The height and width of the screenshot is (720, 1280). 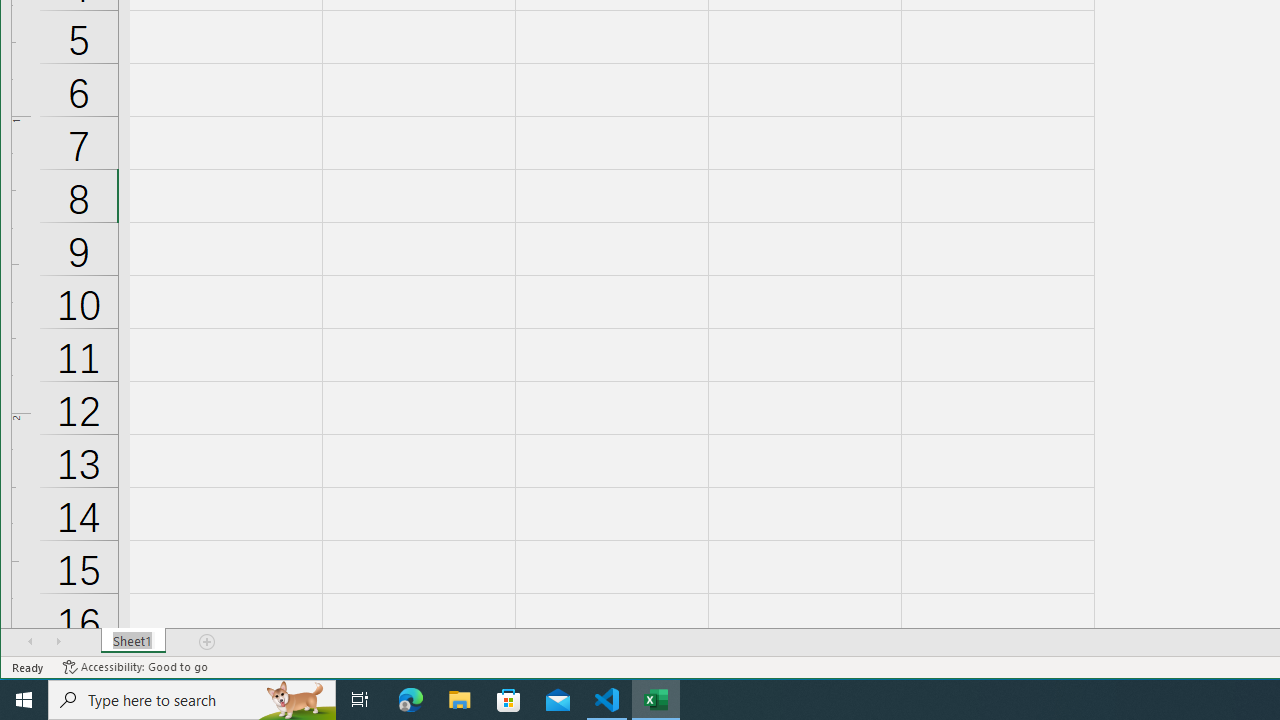 What do you see at coordinates (509, 700) in the screenshot?
I see `Microsoft Store` at bounding box center [509, 700].